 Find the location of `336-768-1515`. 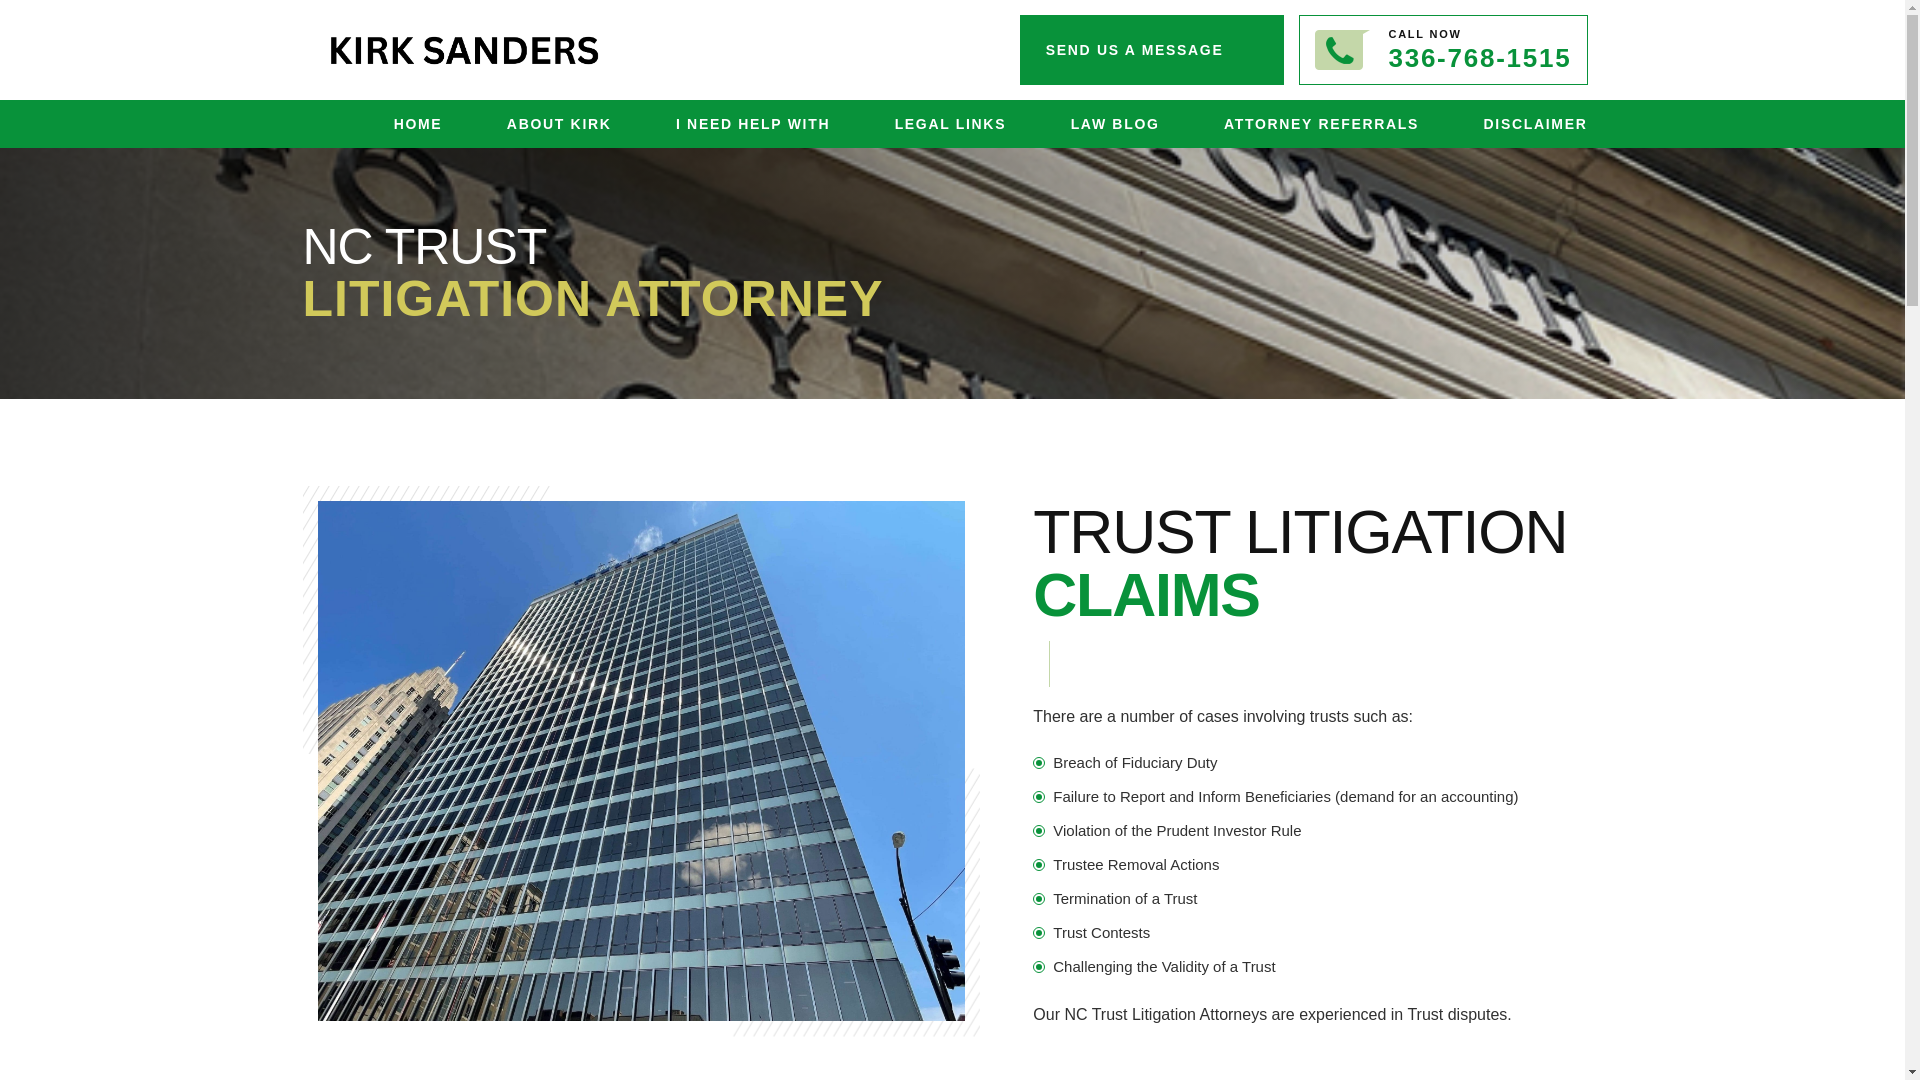

336-768-1515 is located at coordinates (1479, 58).